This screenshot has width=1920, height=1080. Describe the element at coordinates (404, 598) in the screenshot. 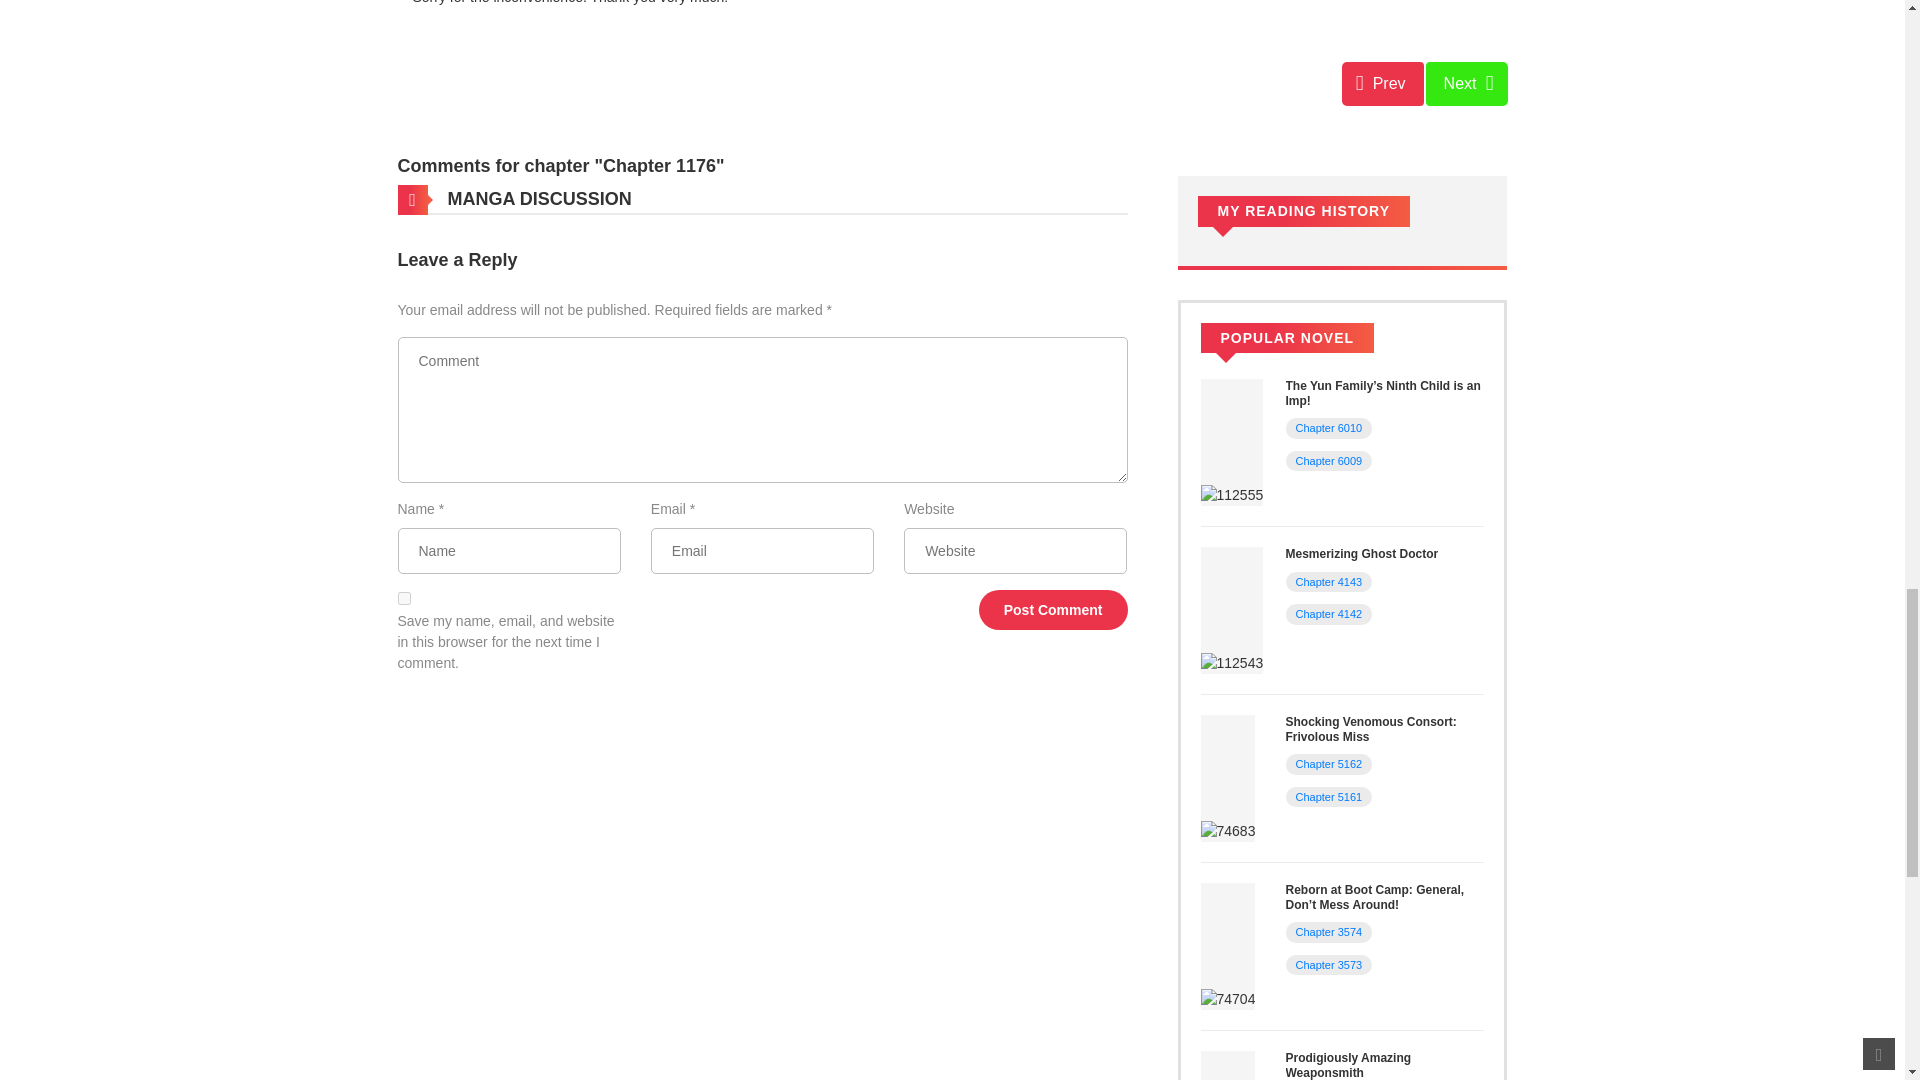

I see `yes` at that location.